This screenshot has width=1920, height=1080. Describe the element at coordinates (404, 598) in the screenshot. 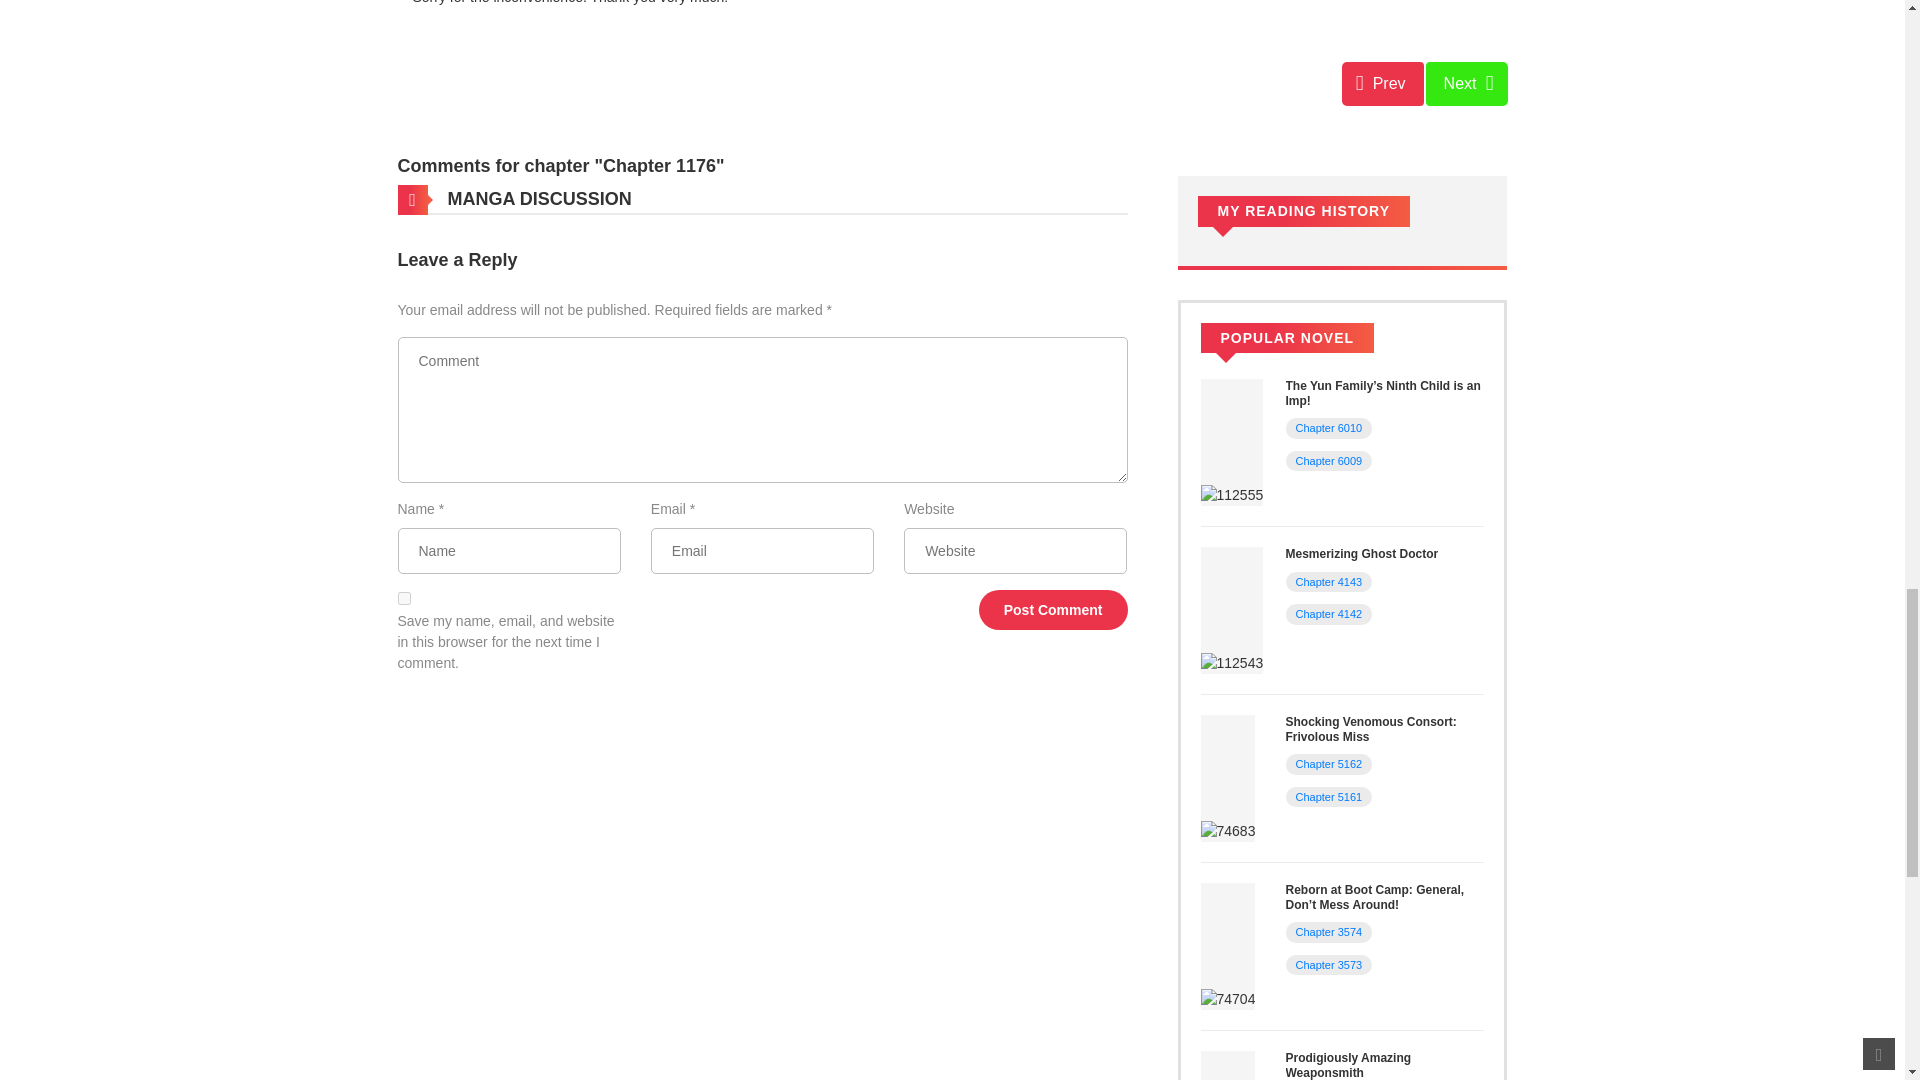

I see `yes` at that location.